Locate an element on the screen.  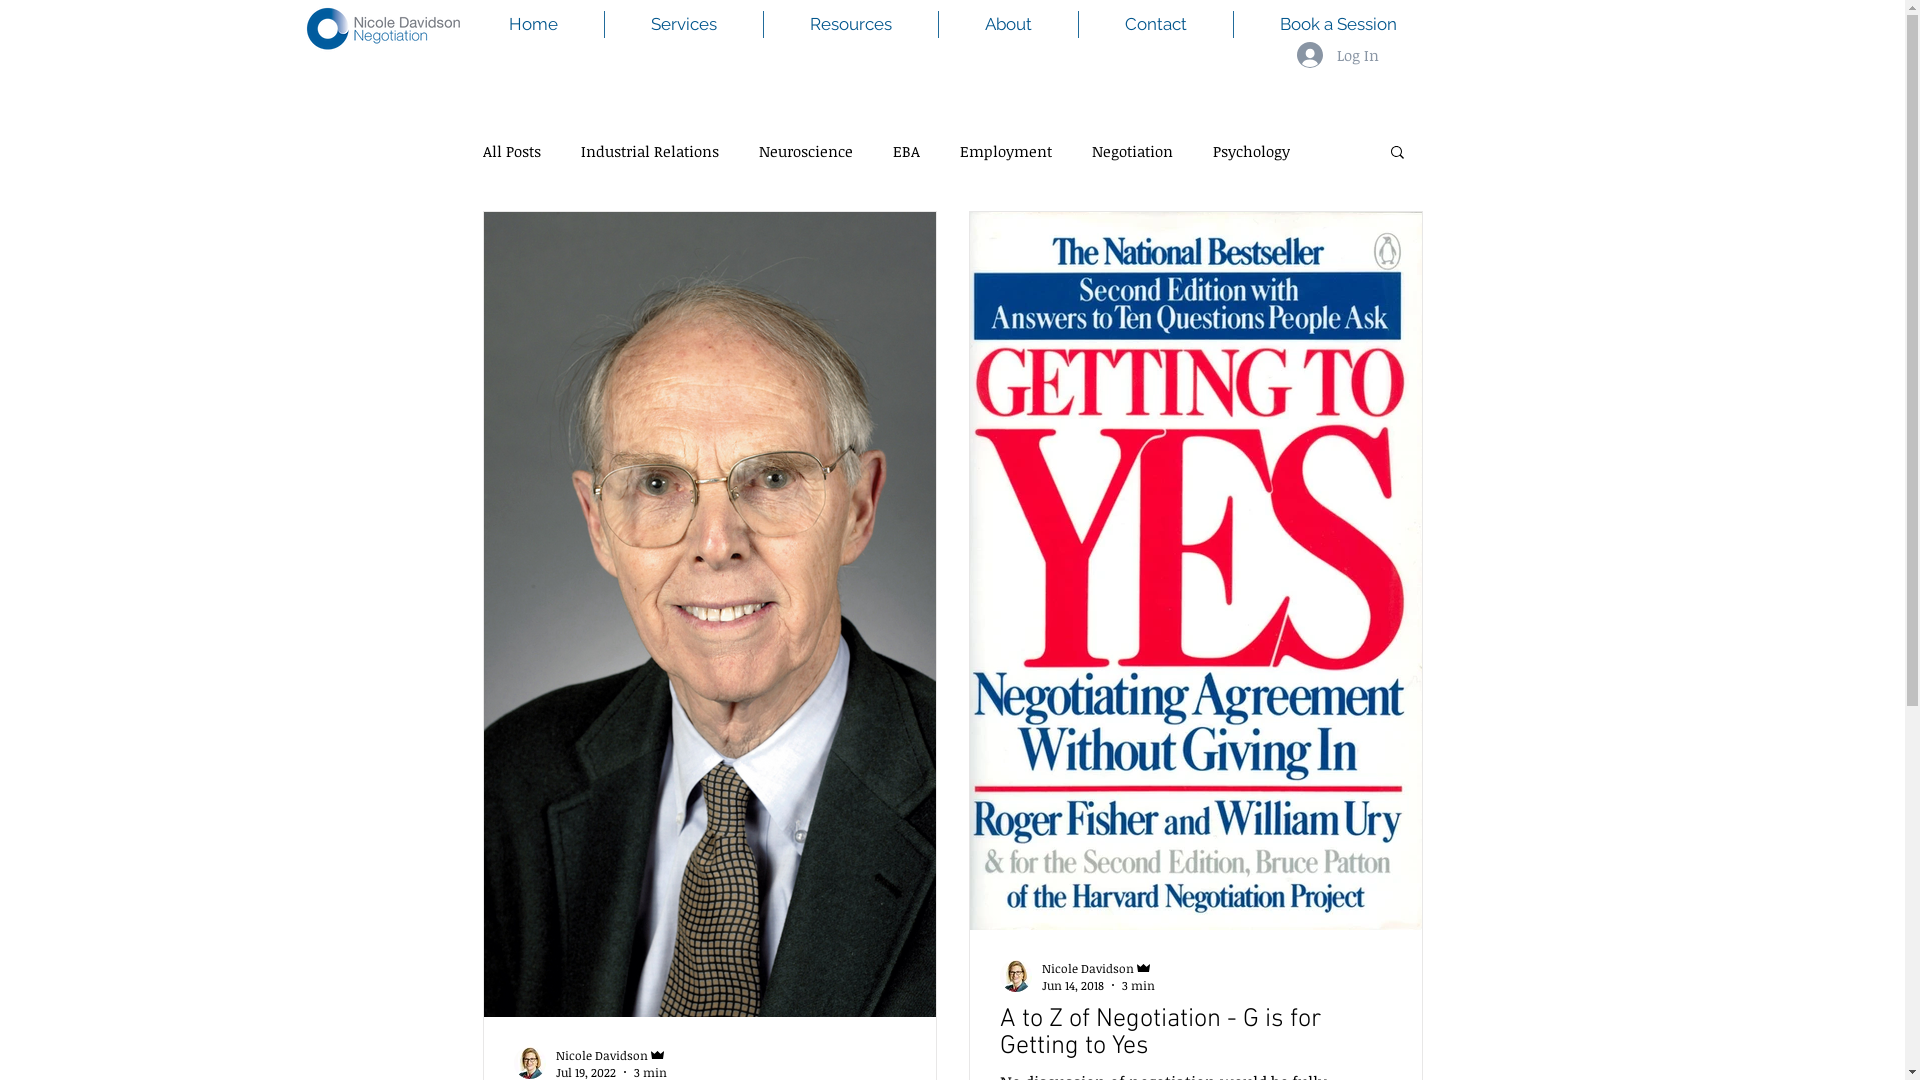
Nicole Davidson is located at coordinates (1098, 968).